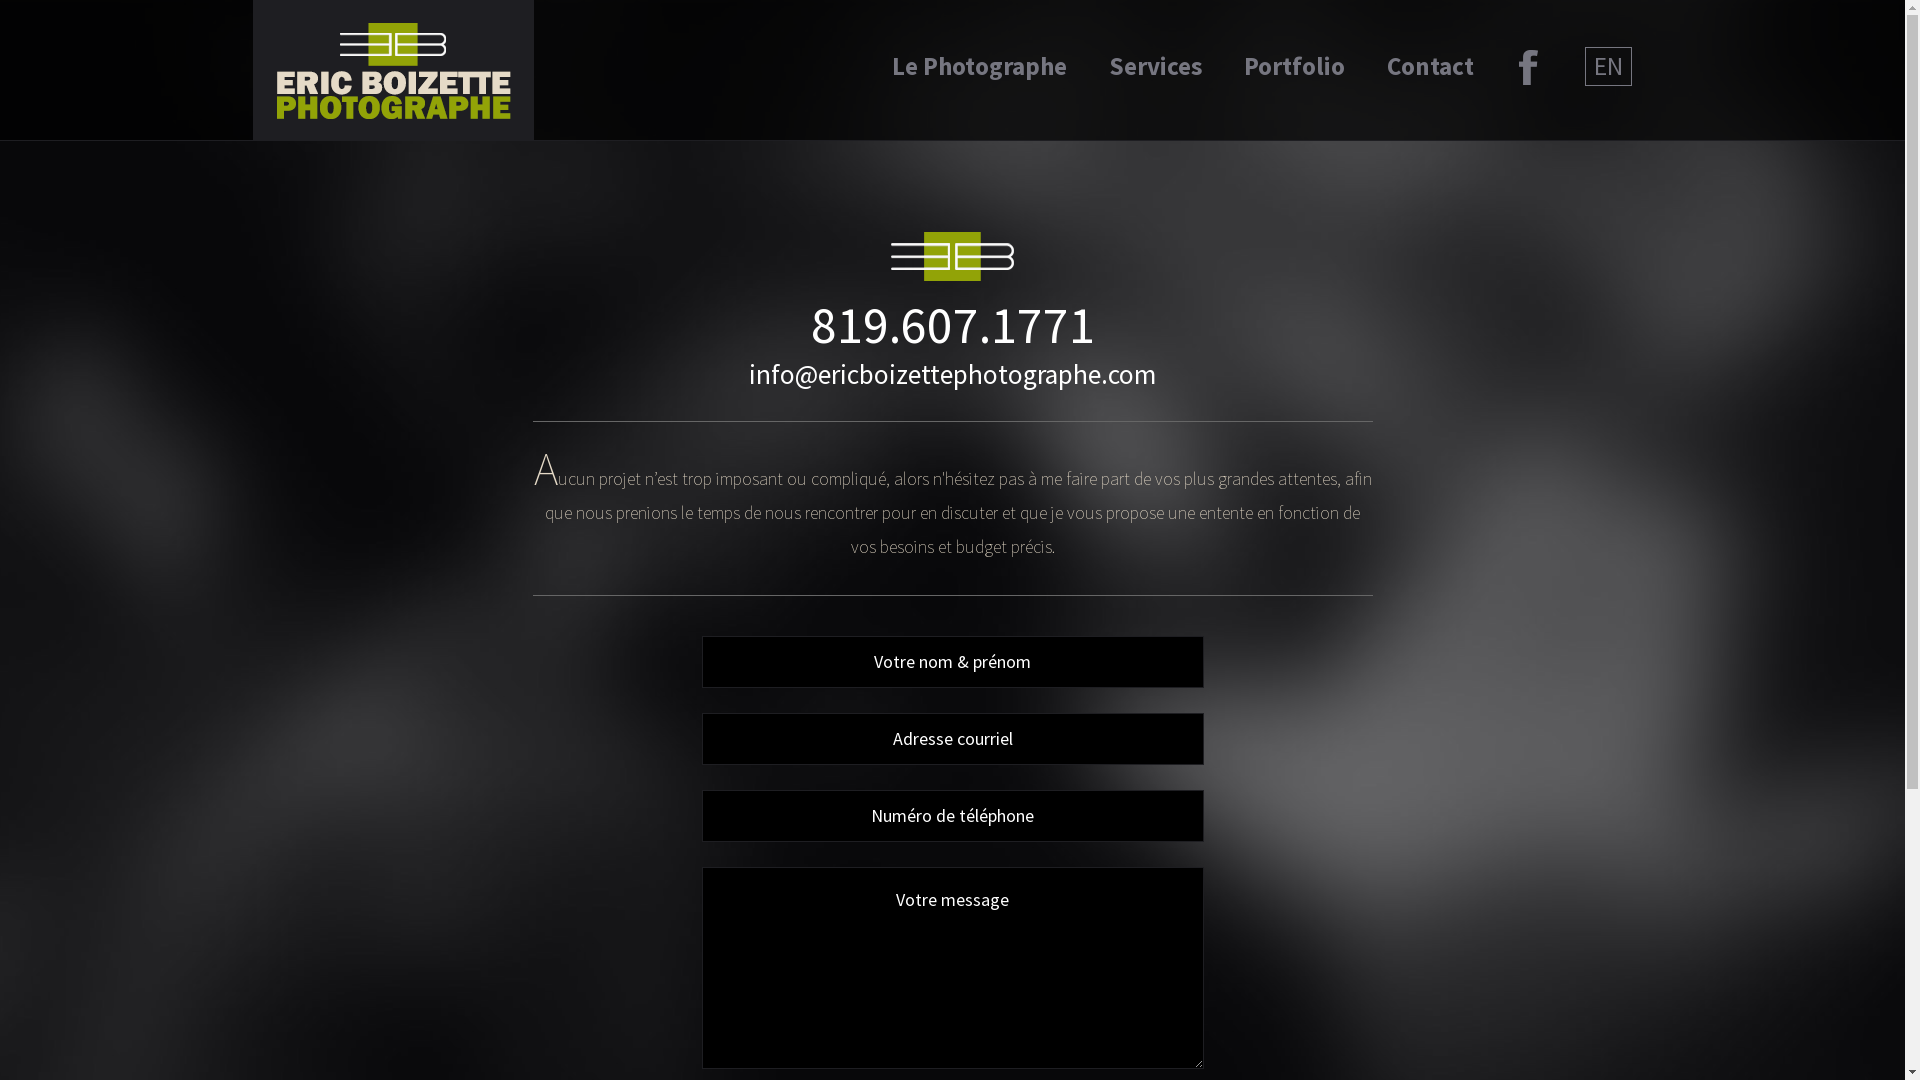  Describe the element at coordinates (1154, 66) in the screenshot. I see `Services` at that location.